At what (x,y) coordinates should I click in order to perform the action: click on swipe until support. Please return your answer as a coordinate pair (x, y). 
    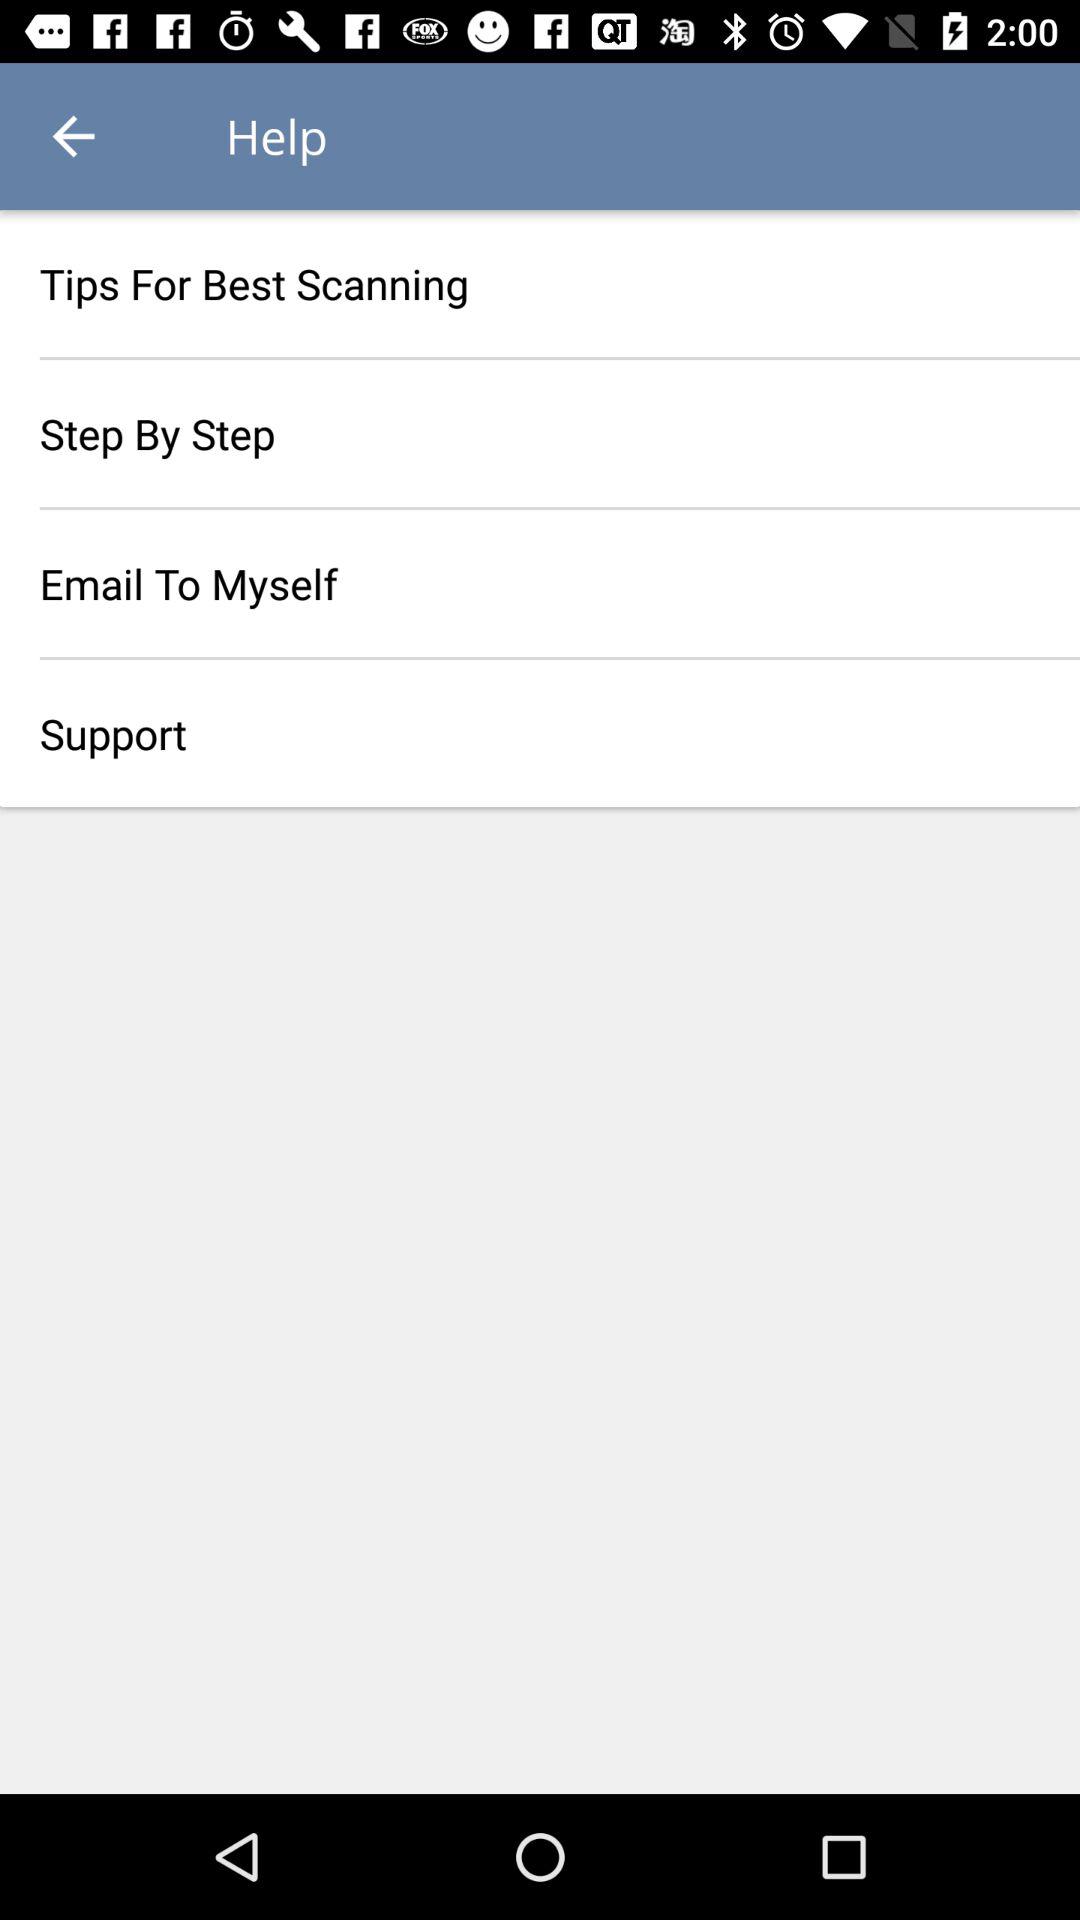
    Looking at the image, I should click on (540, 733).